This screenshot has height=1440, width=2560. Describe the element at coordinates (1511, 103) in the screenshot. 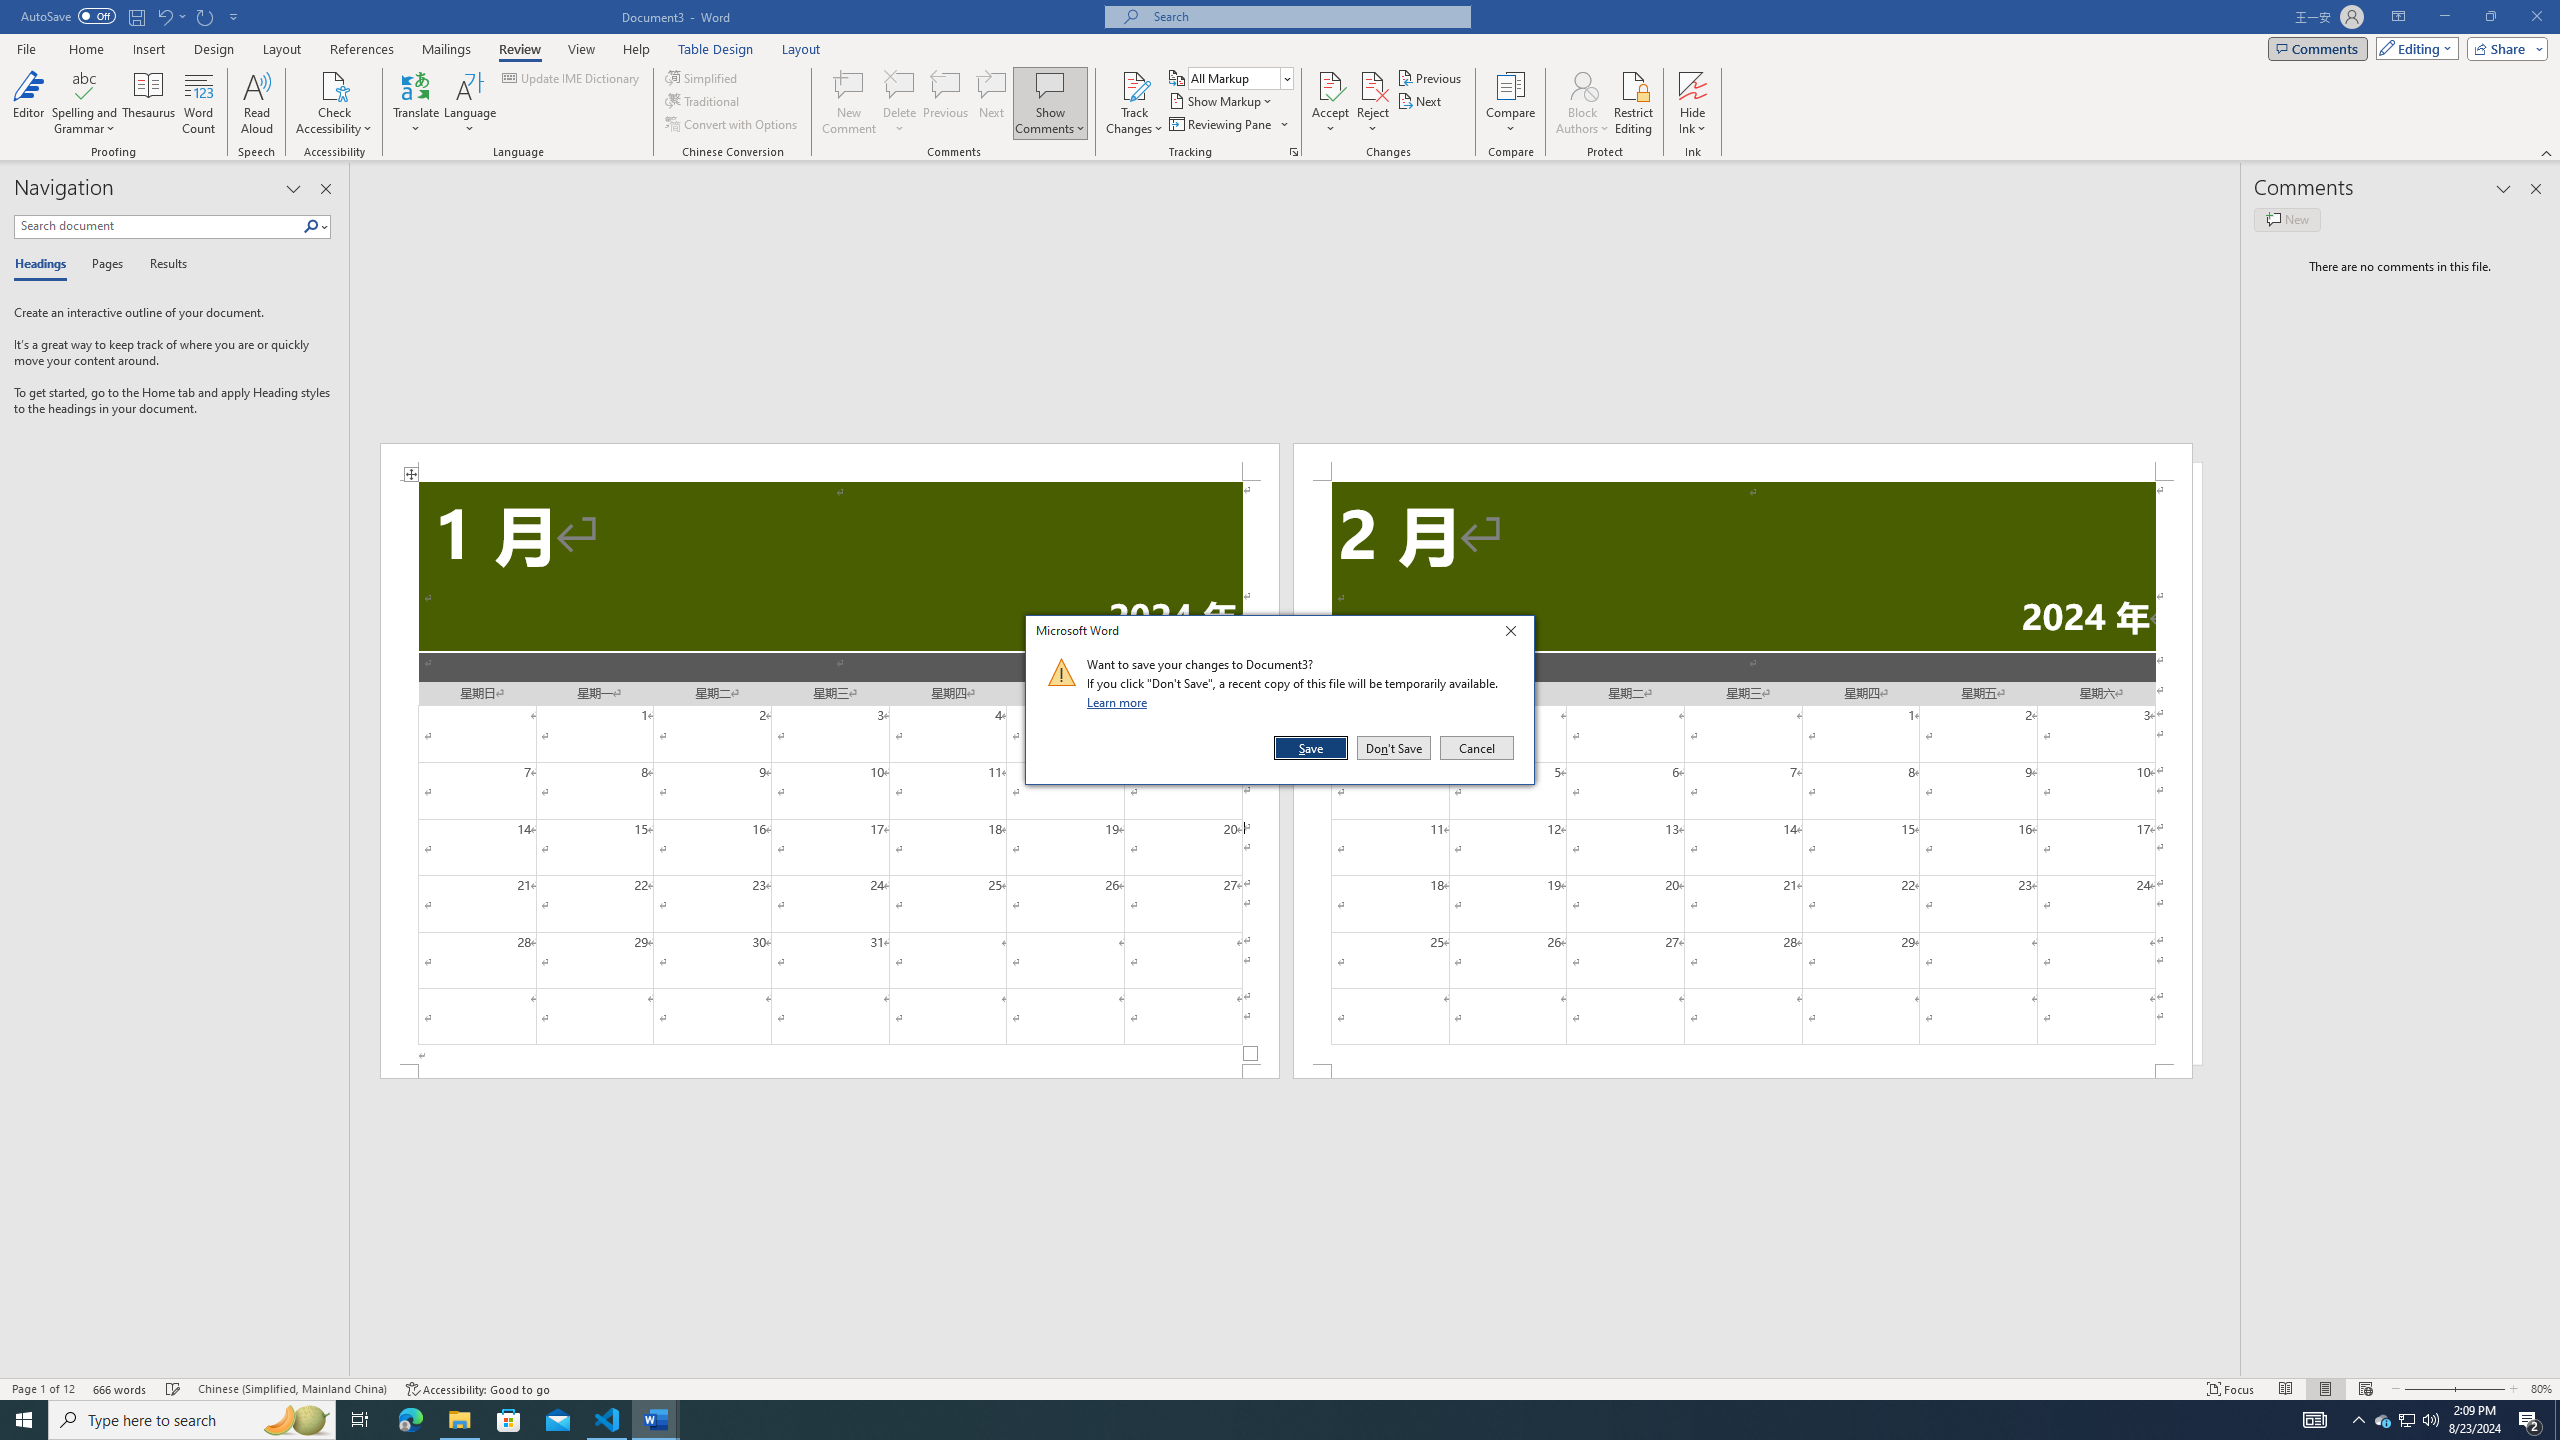

I see `Compare` at that location.